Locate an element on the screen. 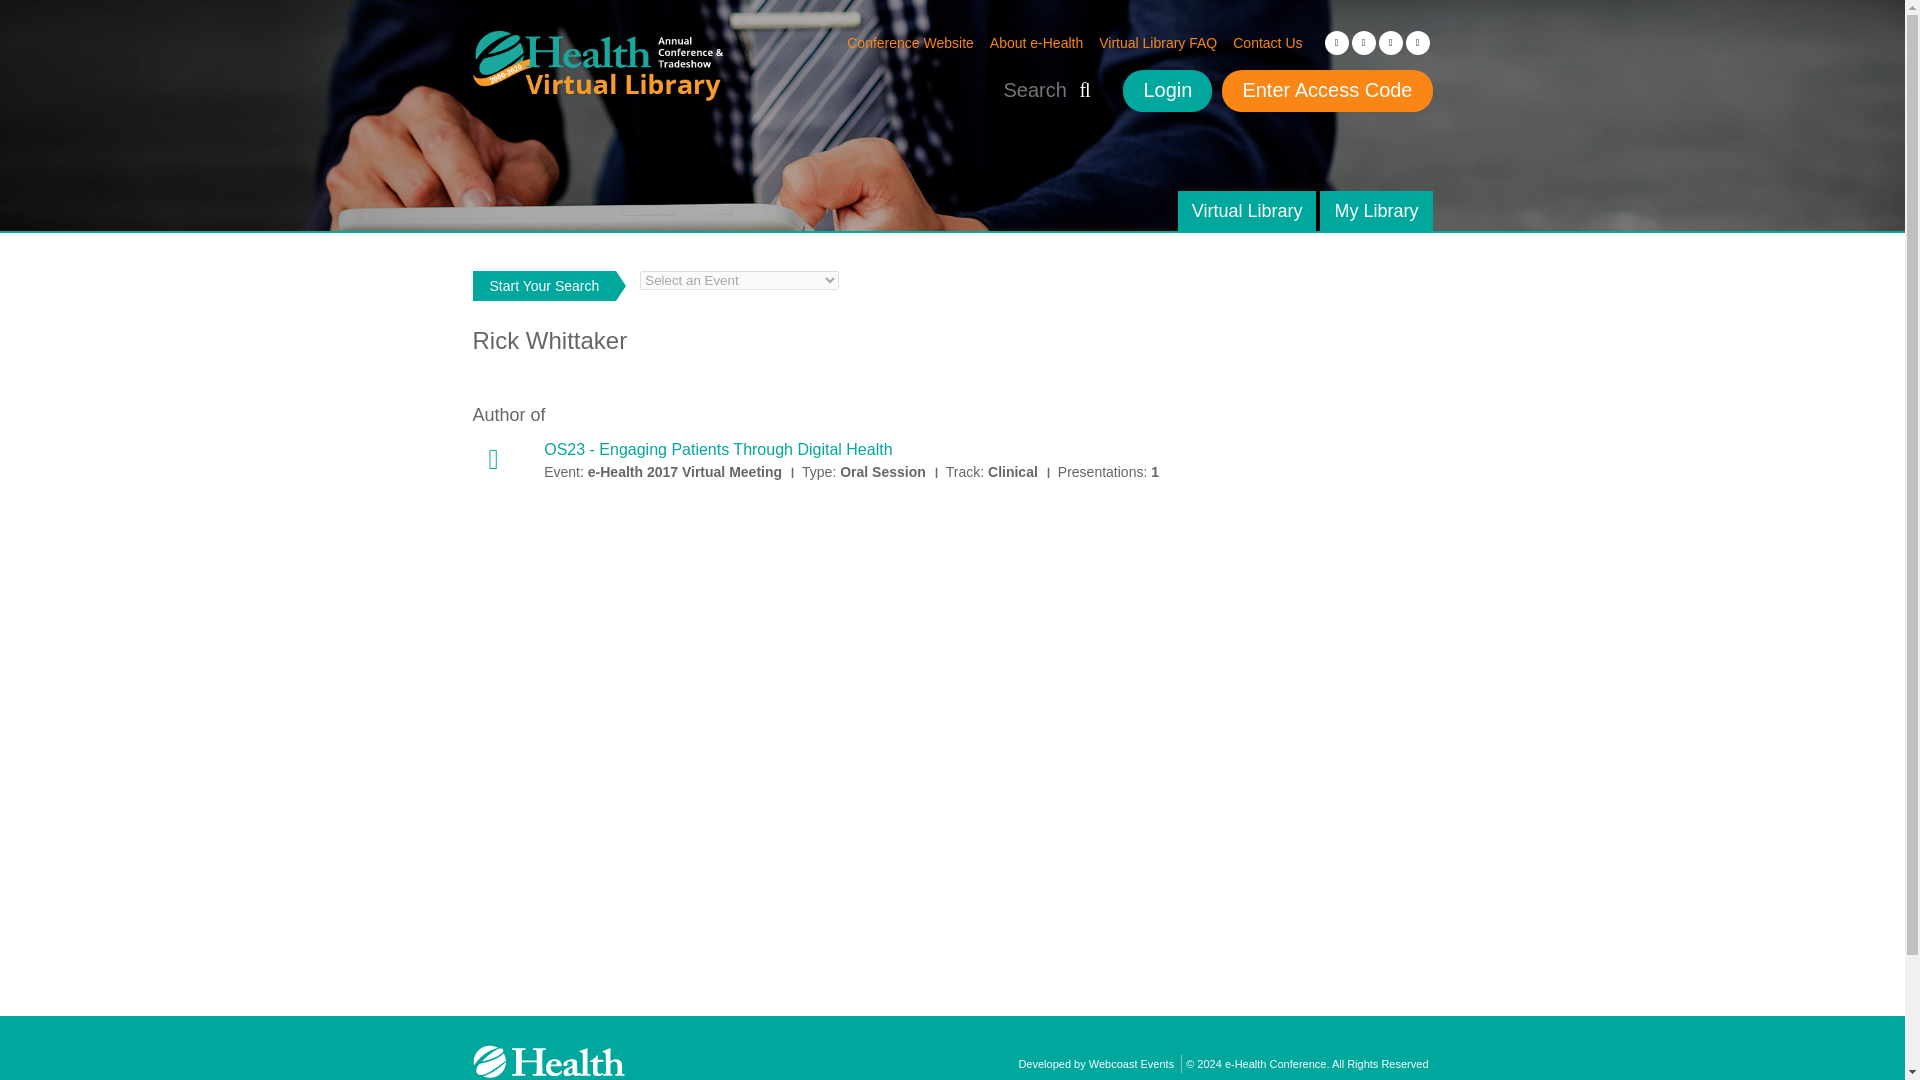 Image resolution: width=1920 pixels, height=1080 pixels. Enter Access Code is located at coordinates (1326, 91).